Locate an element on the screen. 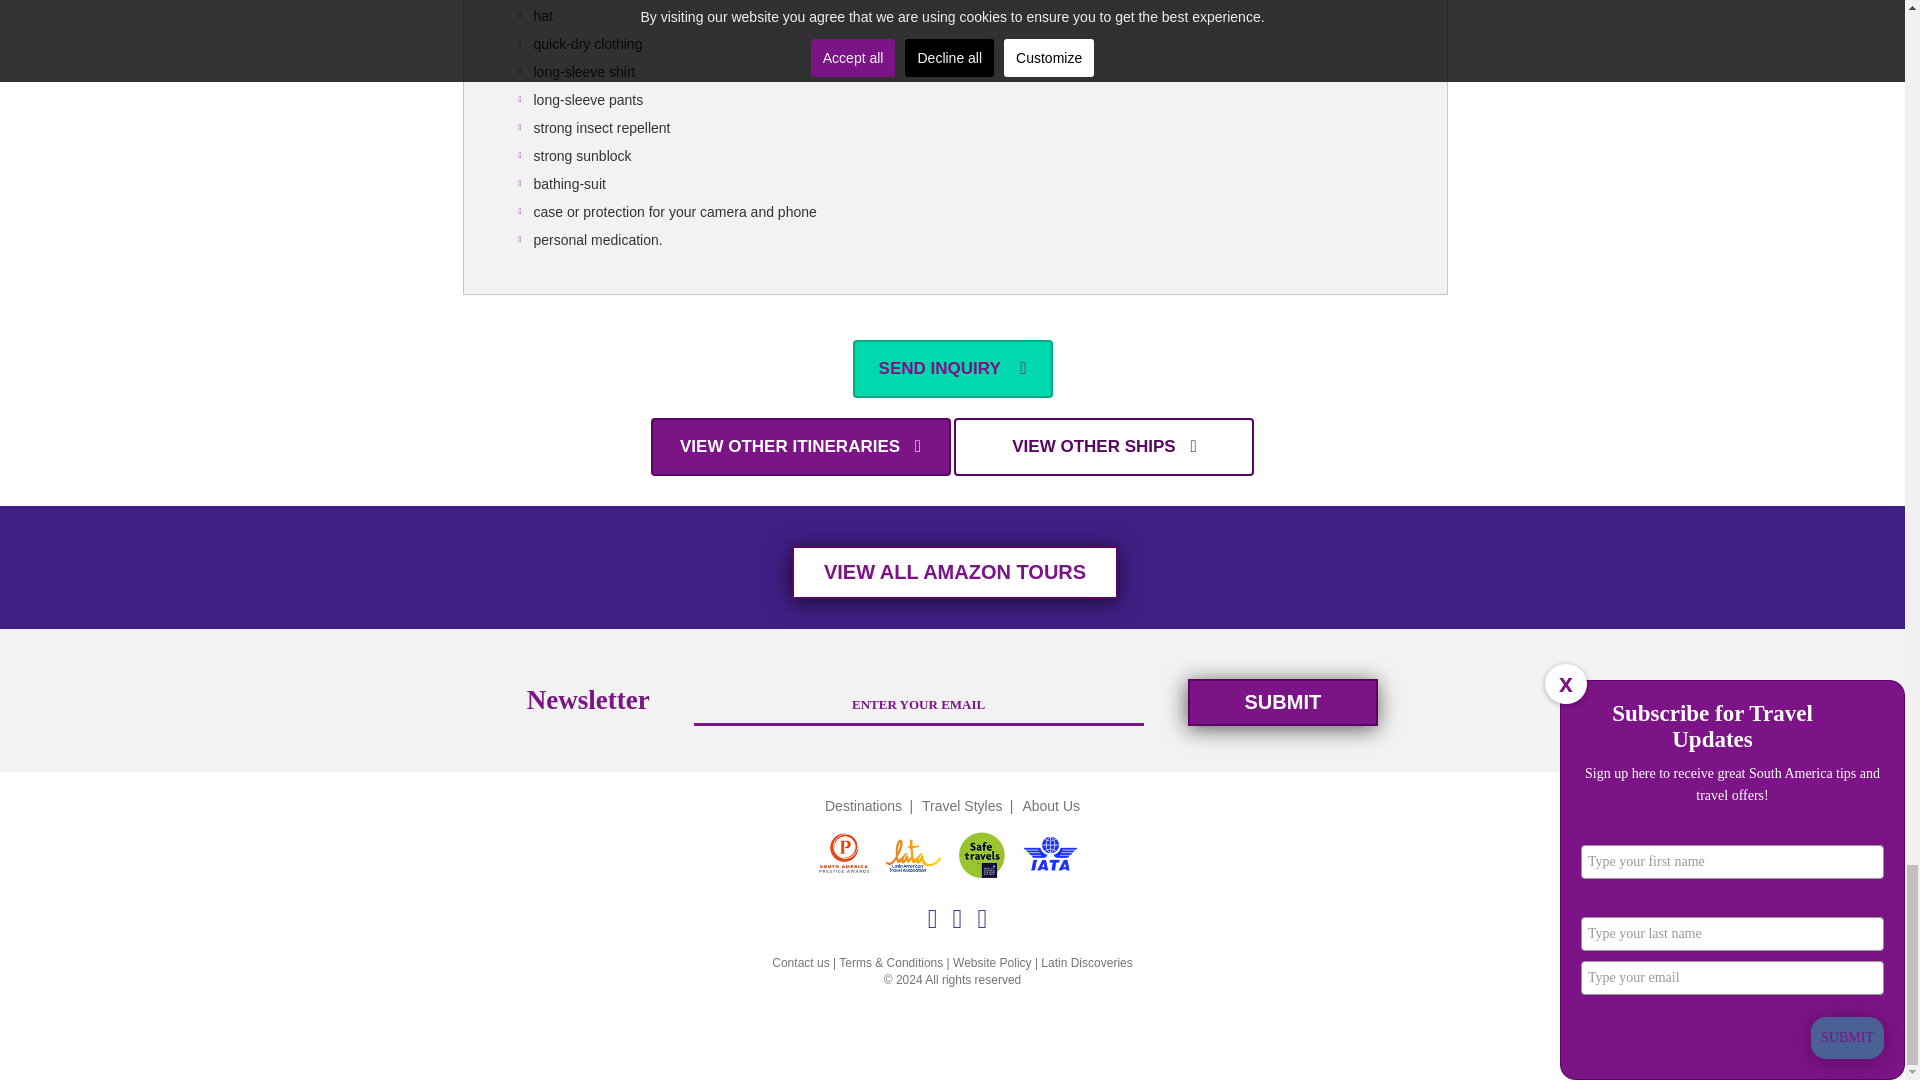 The image size is (1920, 1080). IATA is located at coordinates (1056, 856).